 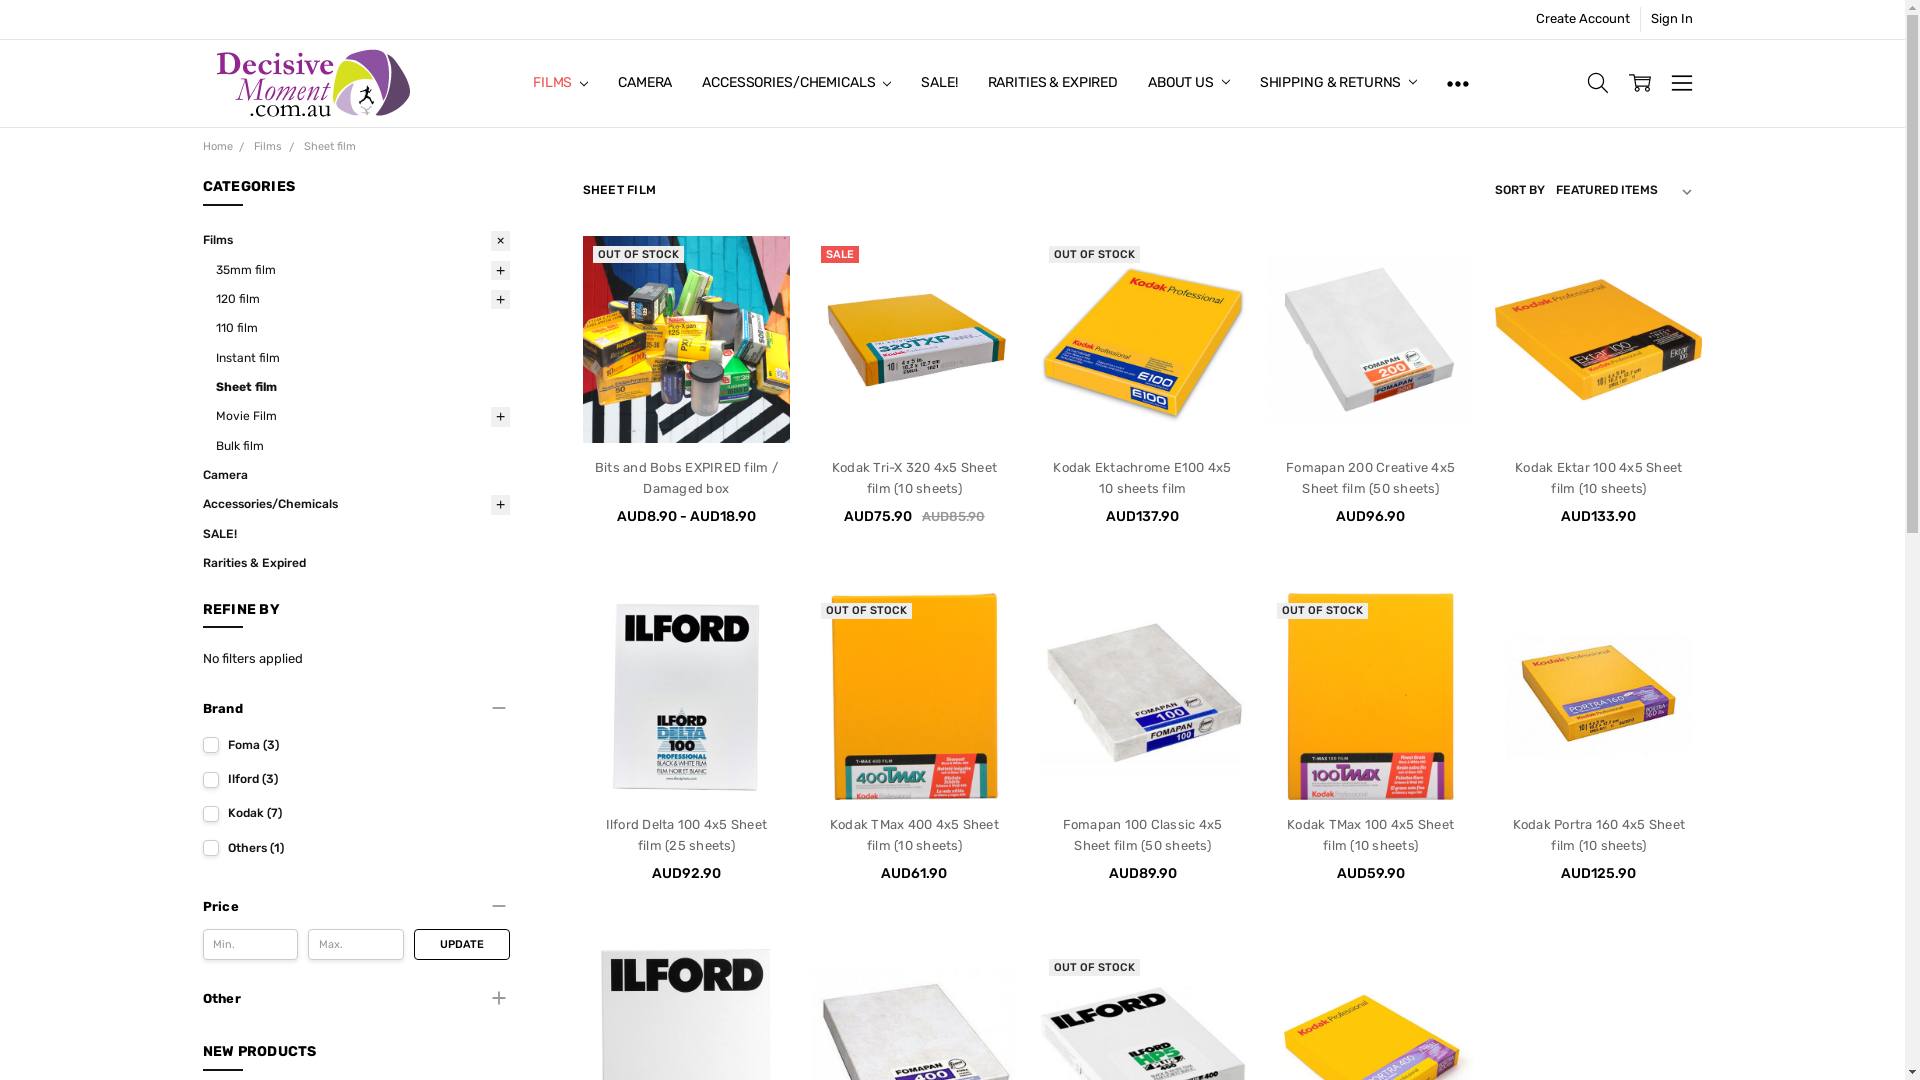 What do you see at coordinates (1598, 340) in the screenshot?
I see `Kodak Ektar 100 4x5 Sheet film (10 sheets)` at bounding box center [1598, 340].